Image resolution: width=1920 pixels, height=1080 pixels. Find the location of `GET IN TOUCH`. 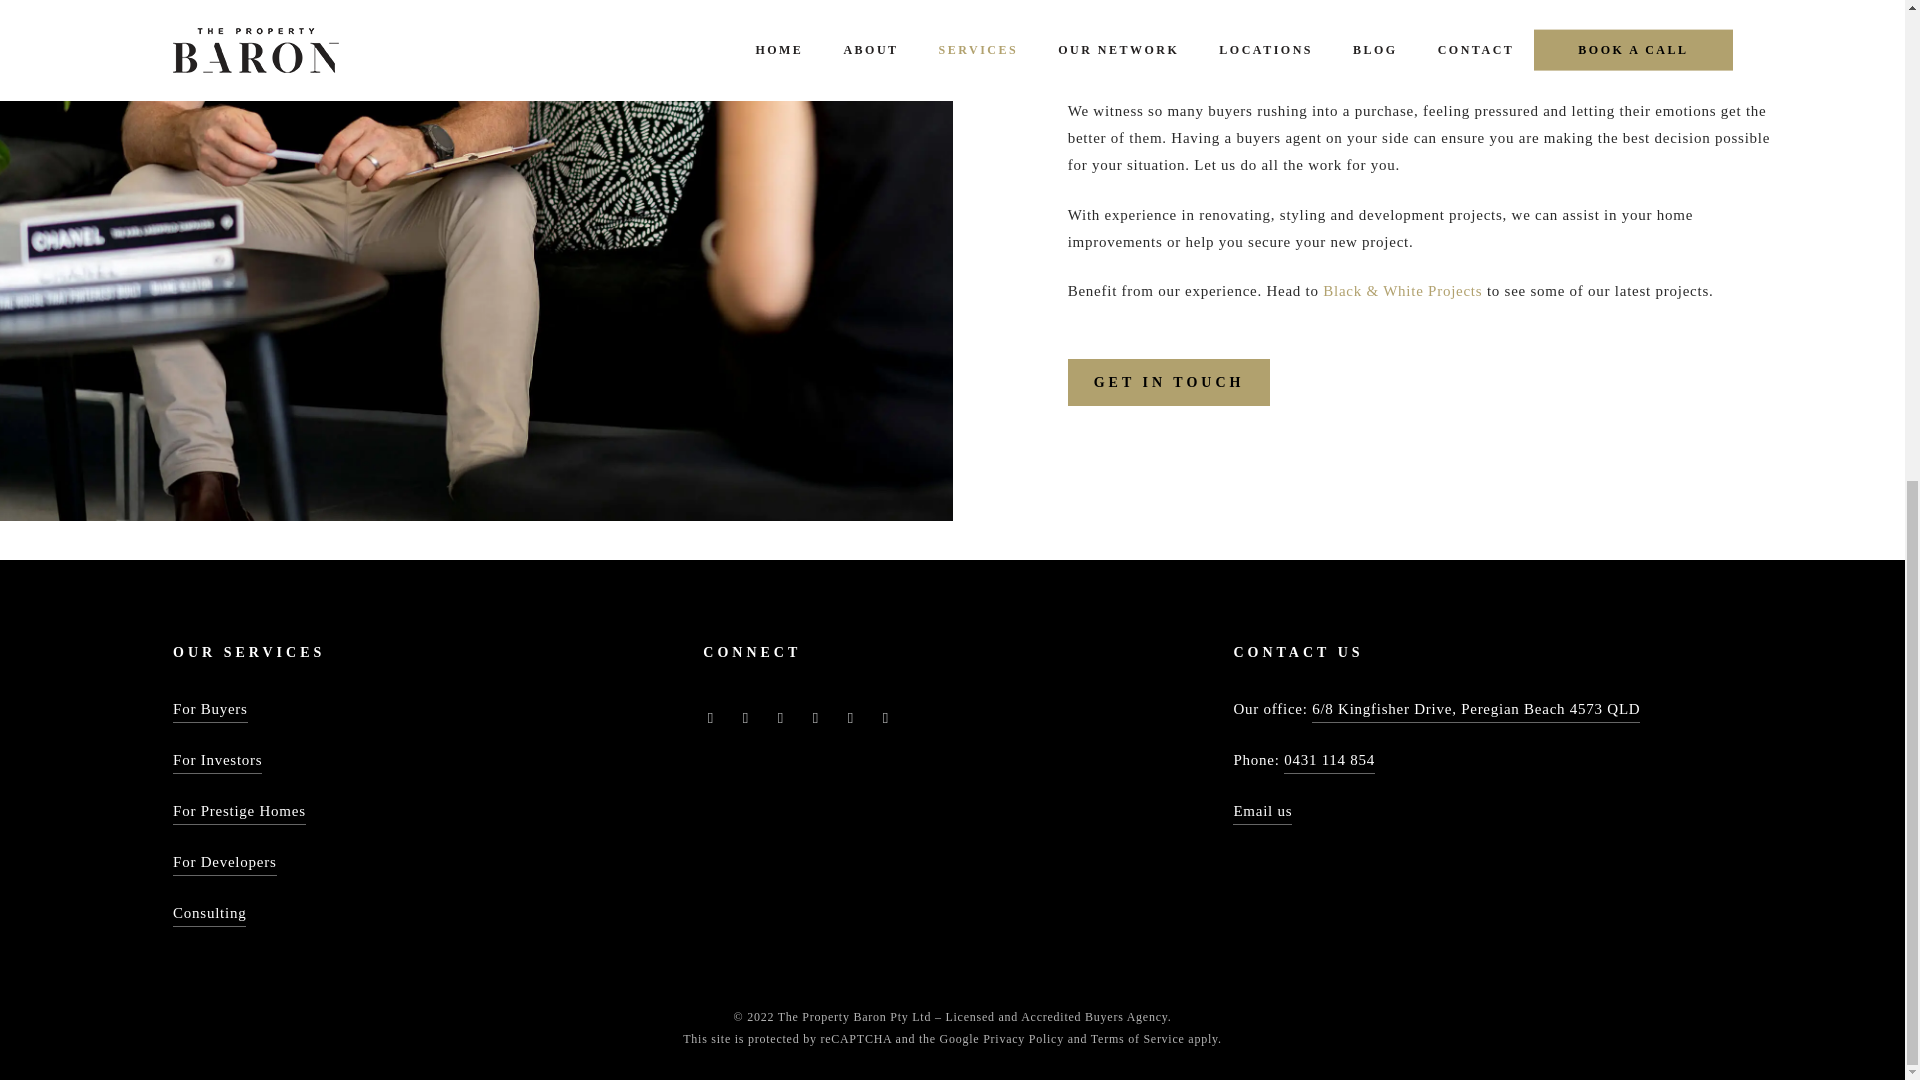

GET IN TOUCH is located at coordinates (1169, 383).